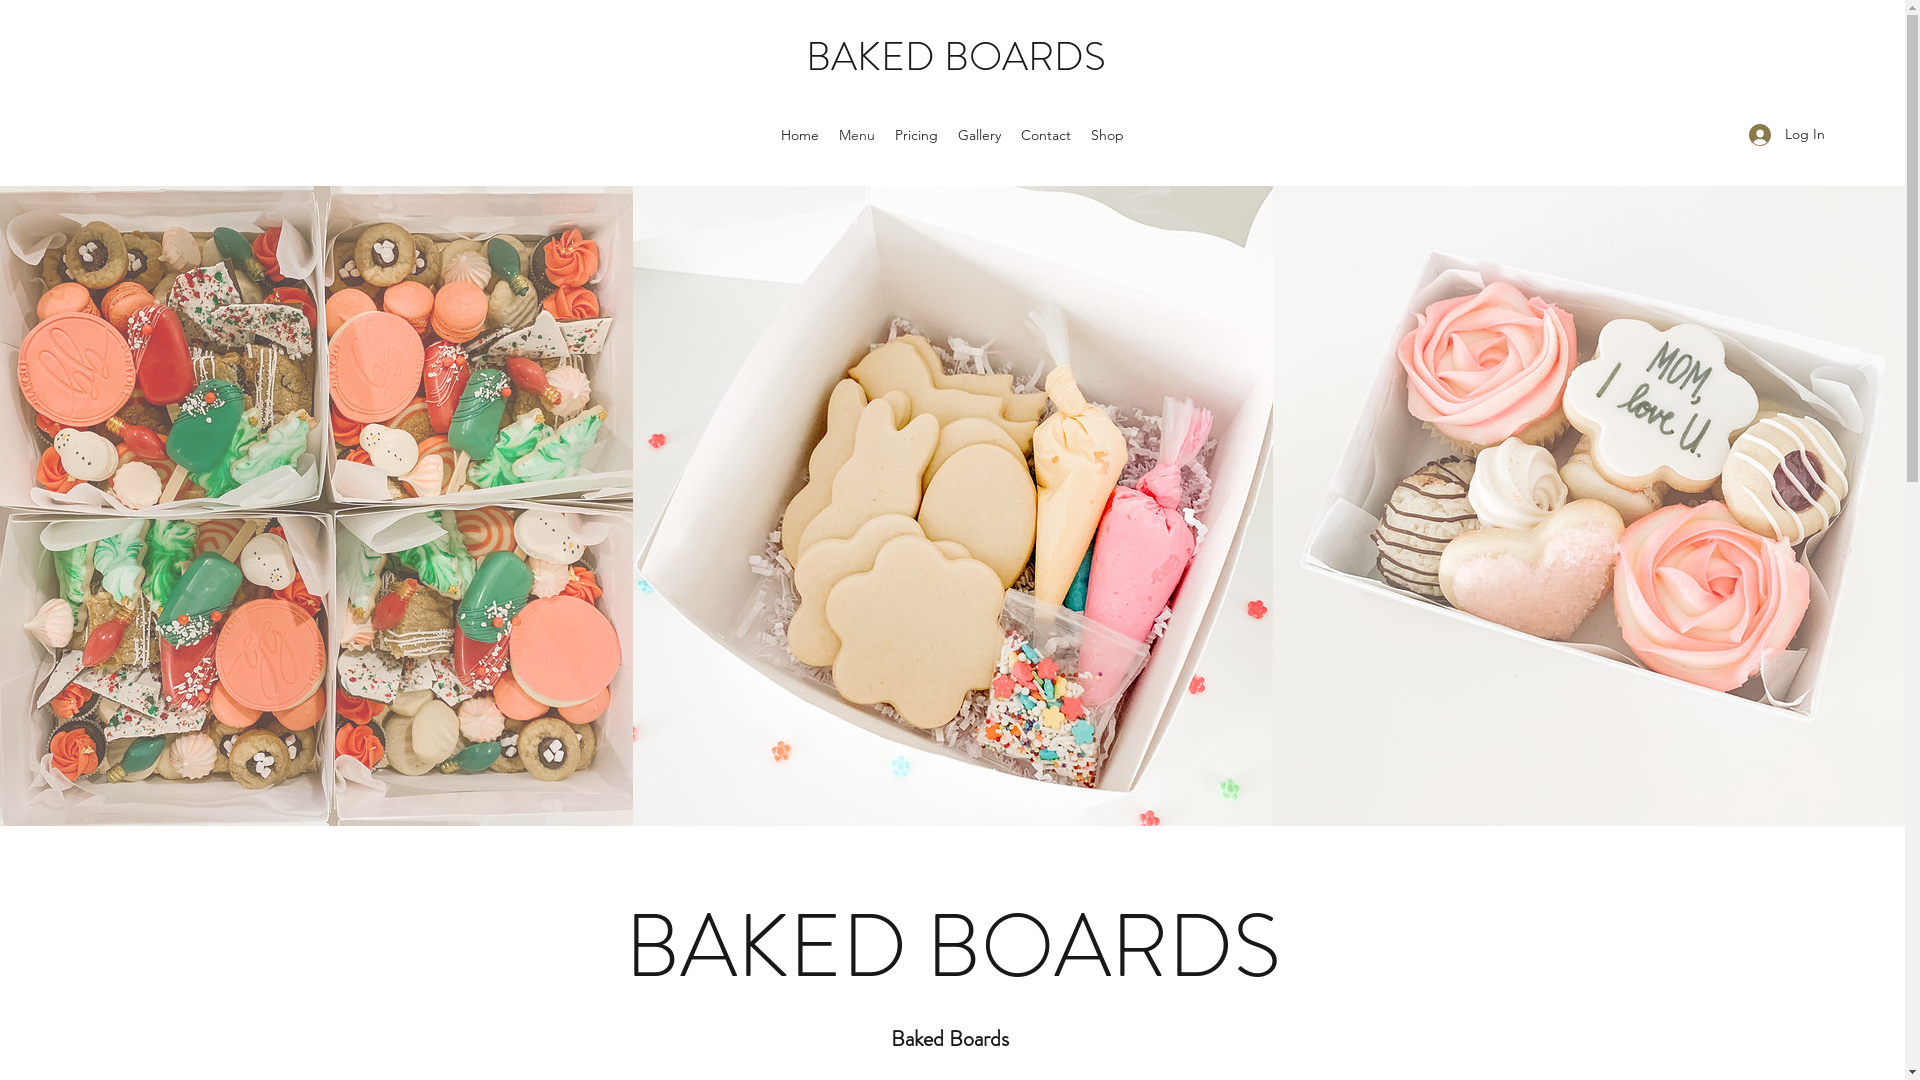 This screenshot has height=1080, width=1920. I want to click on Pricing, so click(916, 135).